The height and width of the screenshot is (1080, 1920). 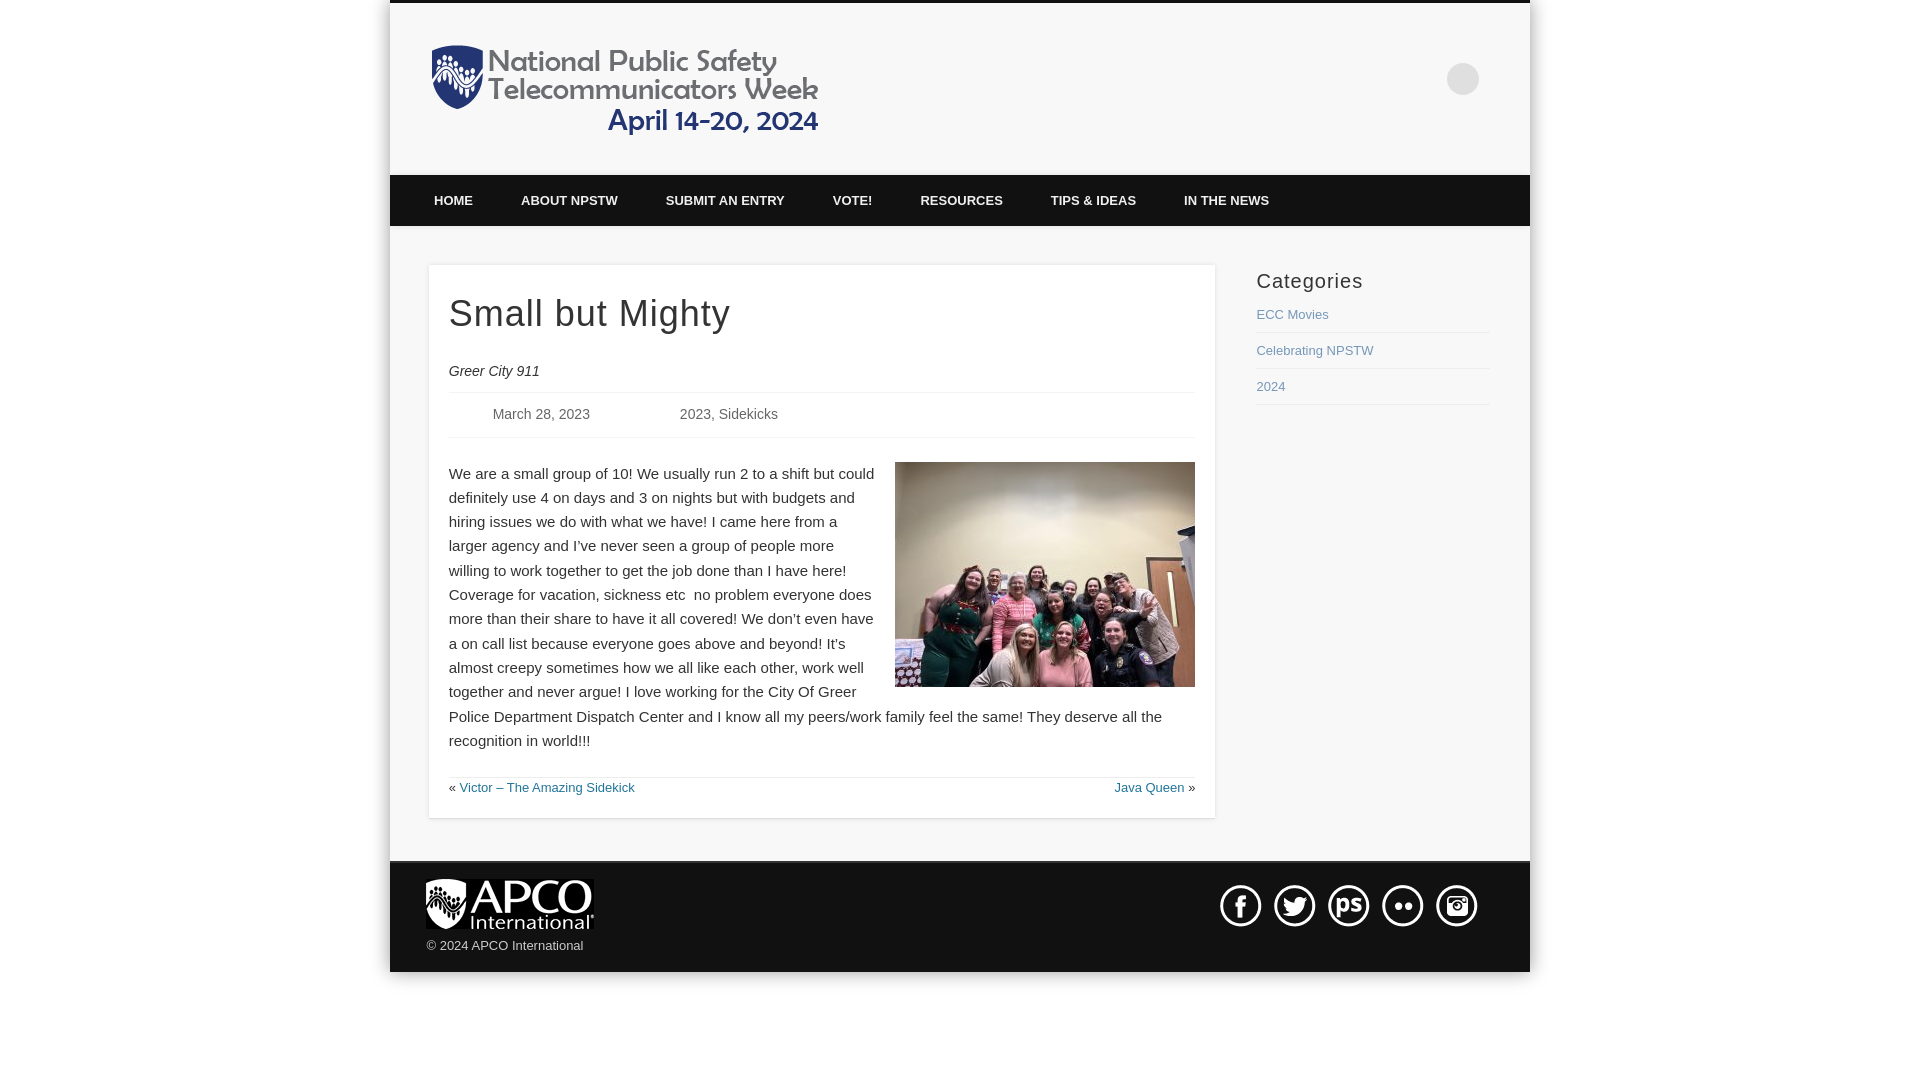 What do you see at coordinates (1270, 386) in the screenshot?
I see `2024` at bounding box center [1270, 386].